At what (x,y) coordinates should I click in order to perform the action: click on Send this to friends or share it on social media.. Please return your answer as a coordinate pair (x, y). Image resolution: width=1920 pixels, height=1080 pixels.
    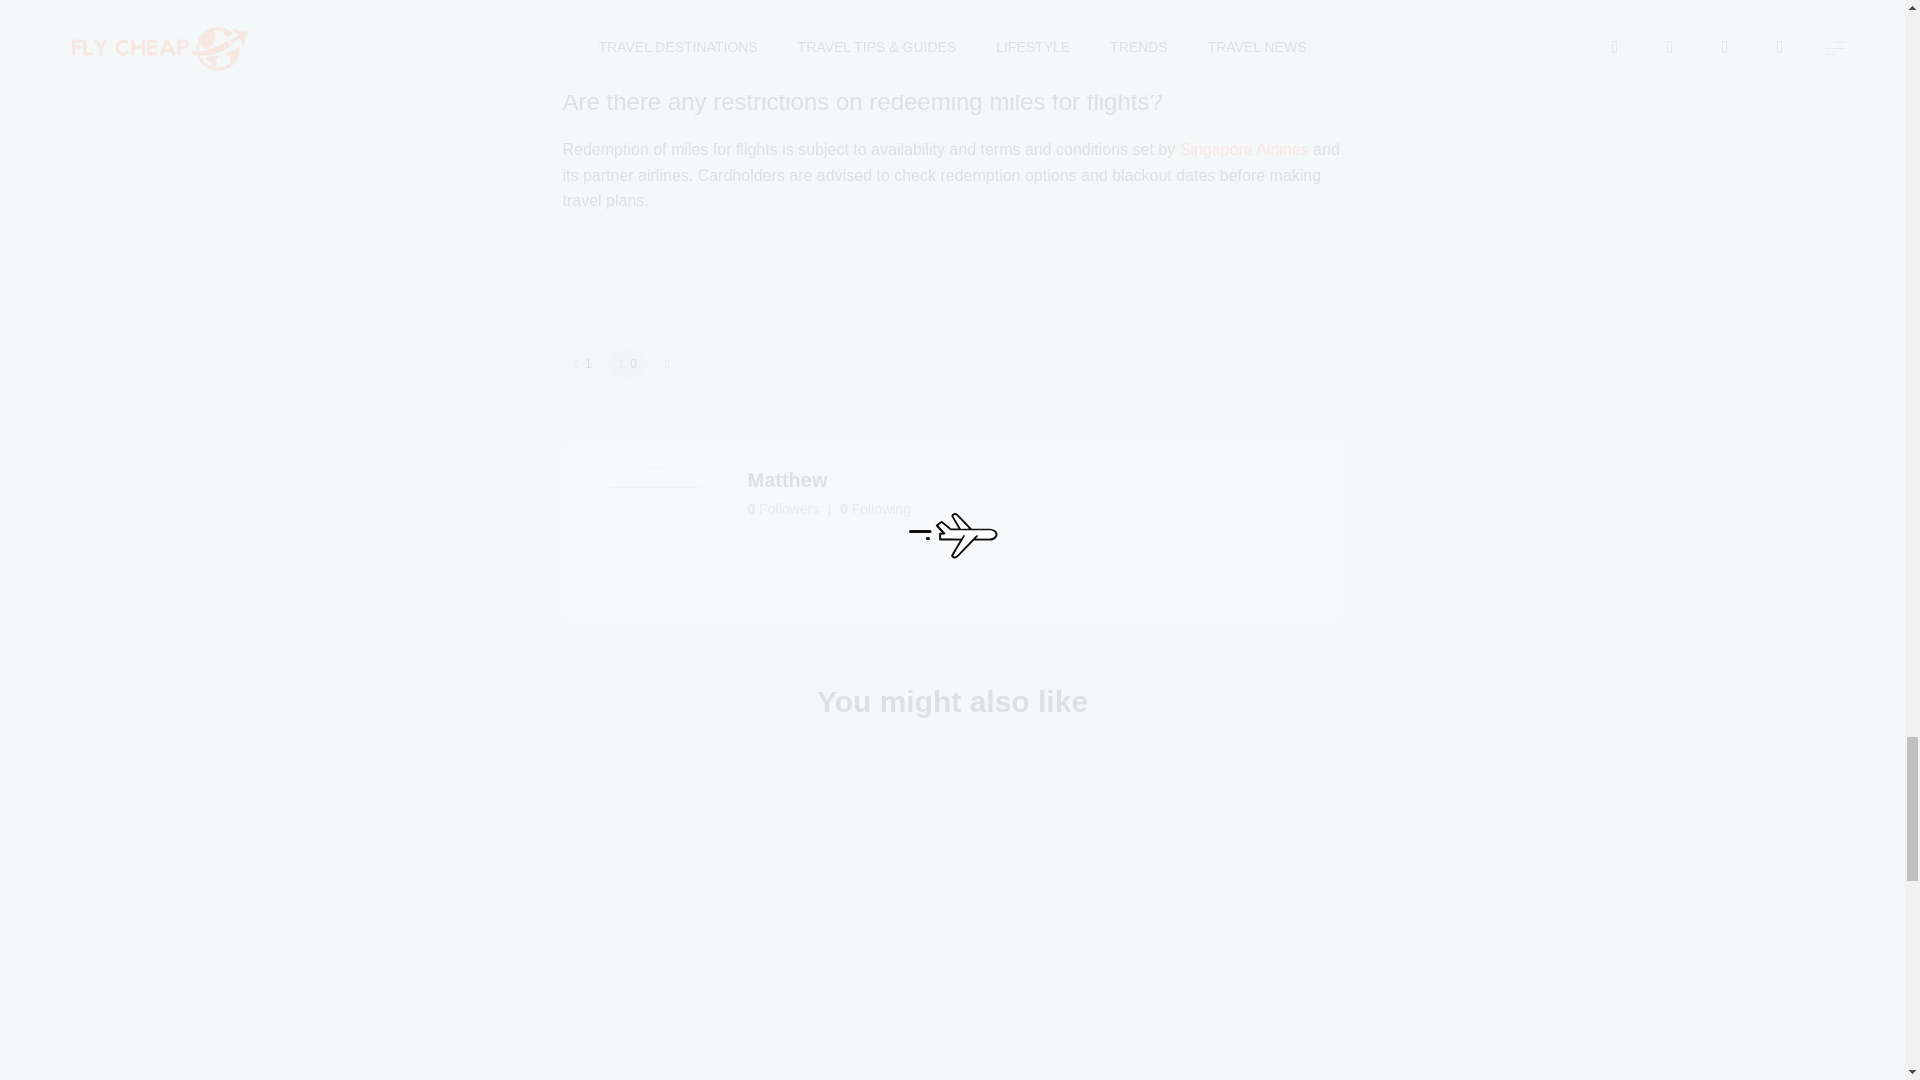
    Looking at the image, I should click on (666, 364).